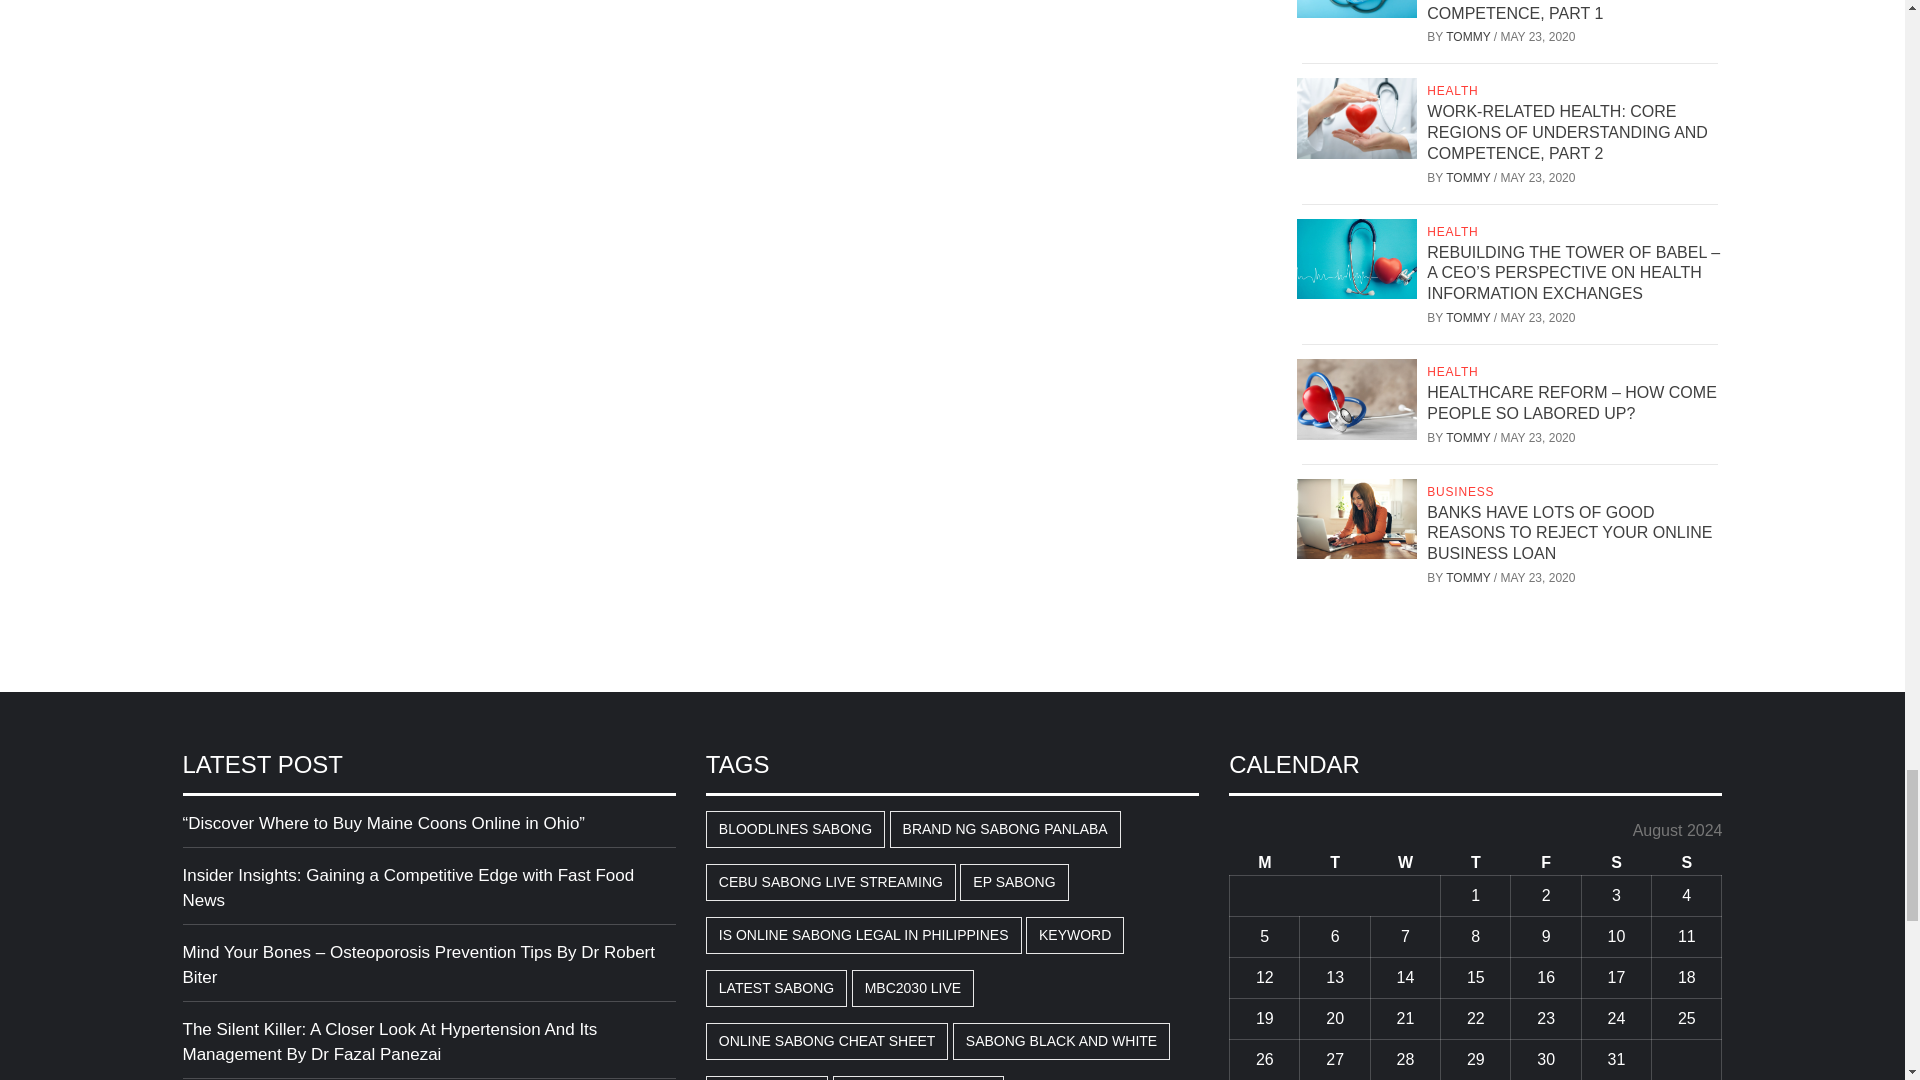 The image size is (1920, 1080). I want to click on Saturday, so click(1616, 863).